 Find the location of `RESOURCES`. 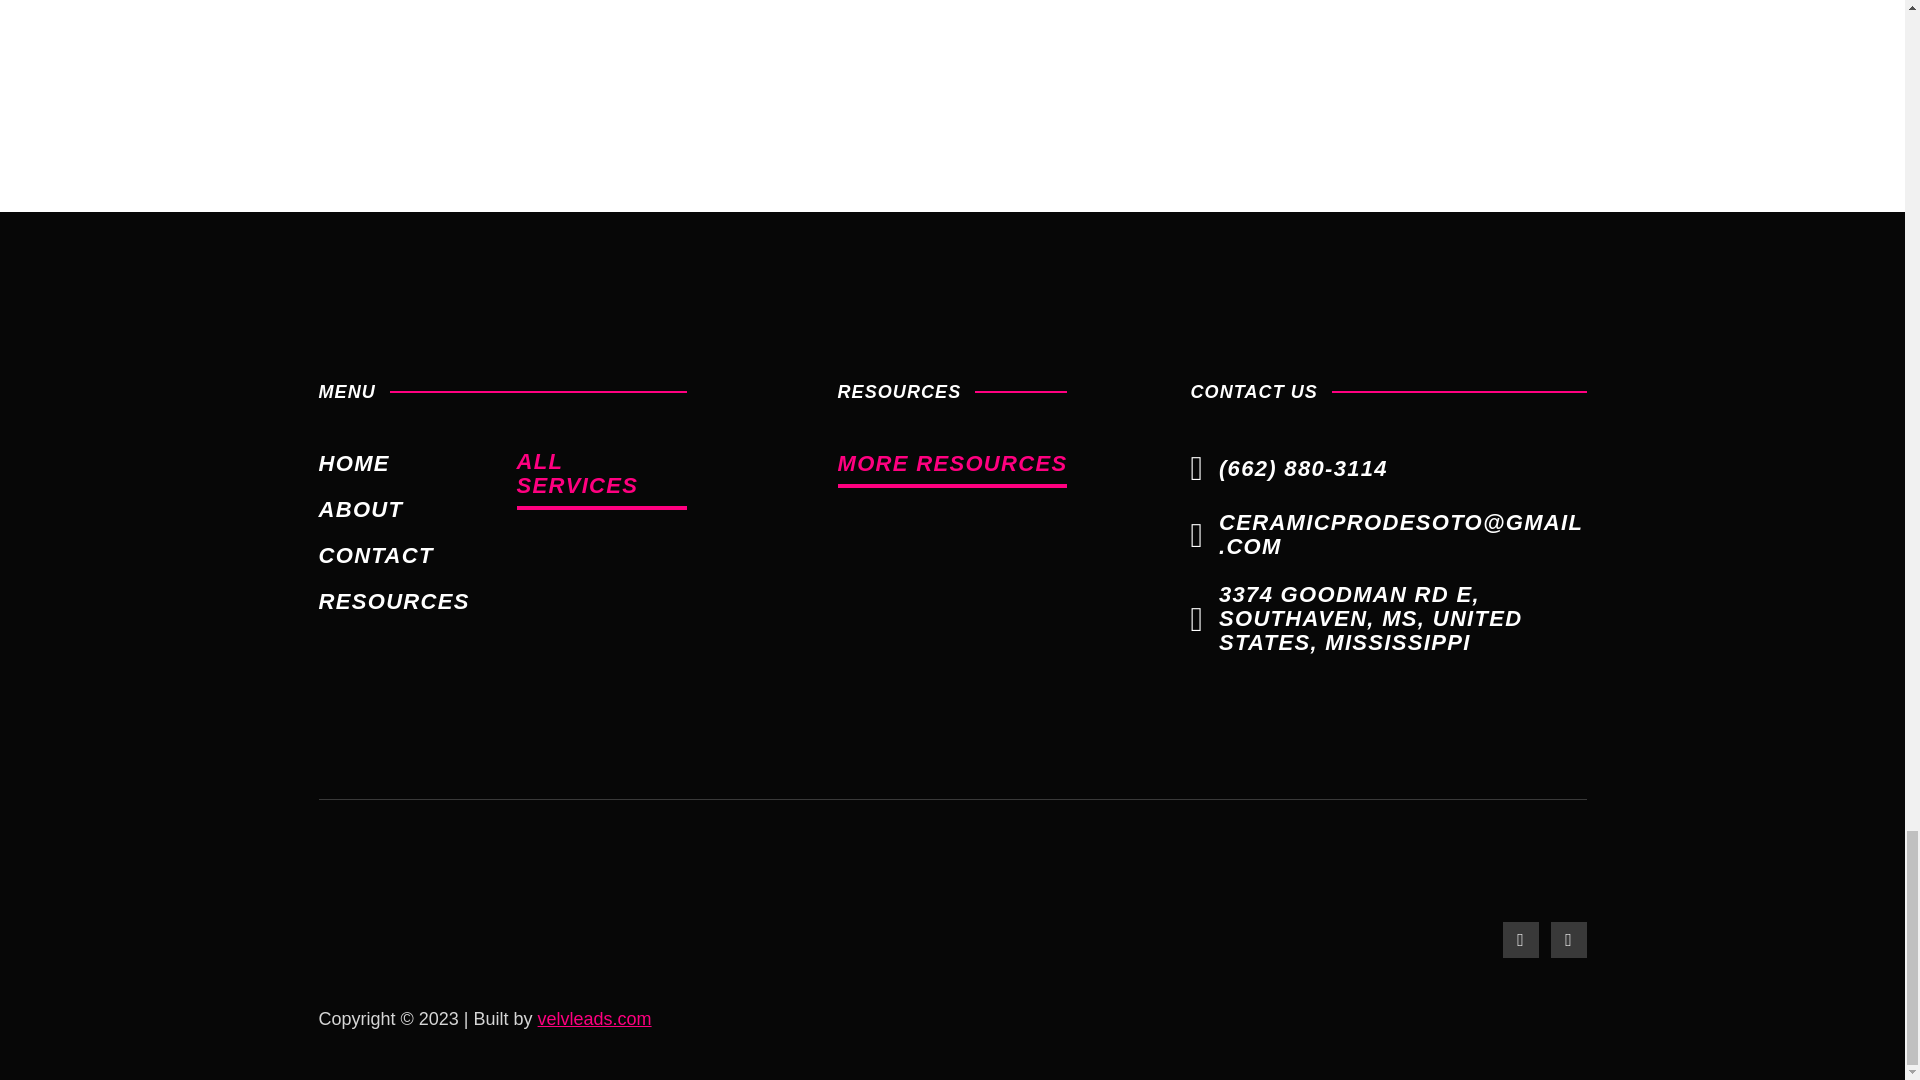

RESOURCES is located at coordinates (393, 601).